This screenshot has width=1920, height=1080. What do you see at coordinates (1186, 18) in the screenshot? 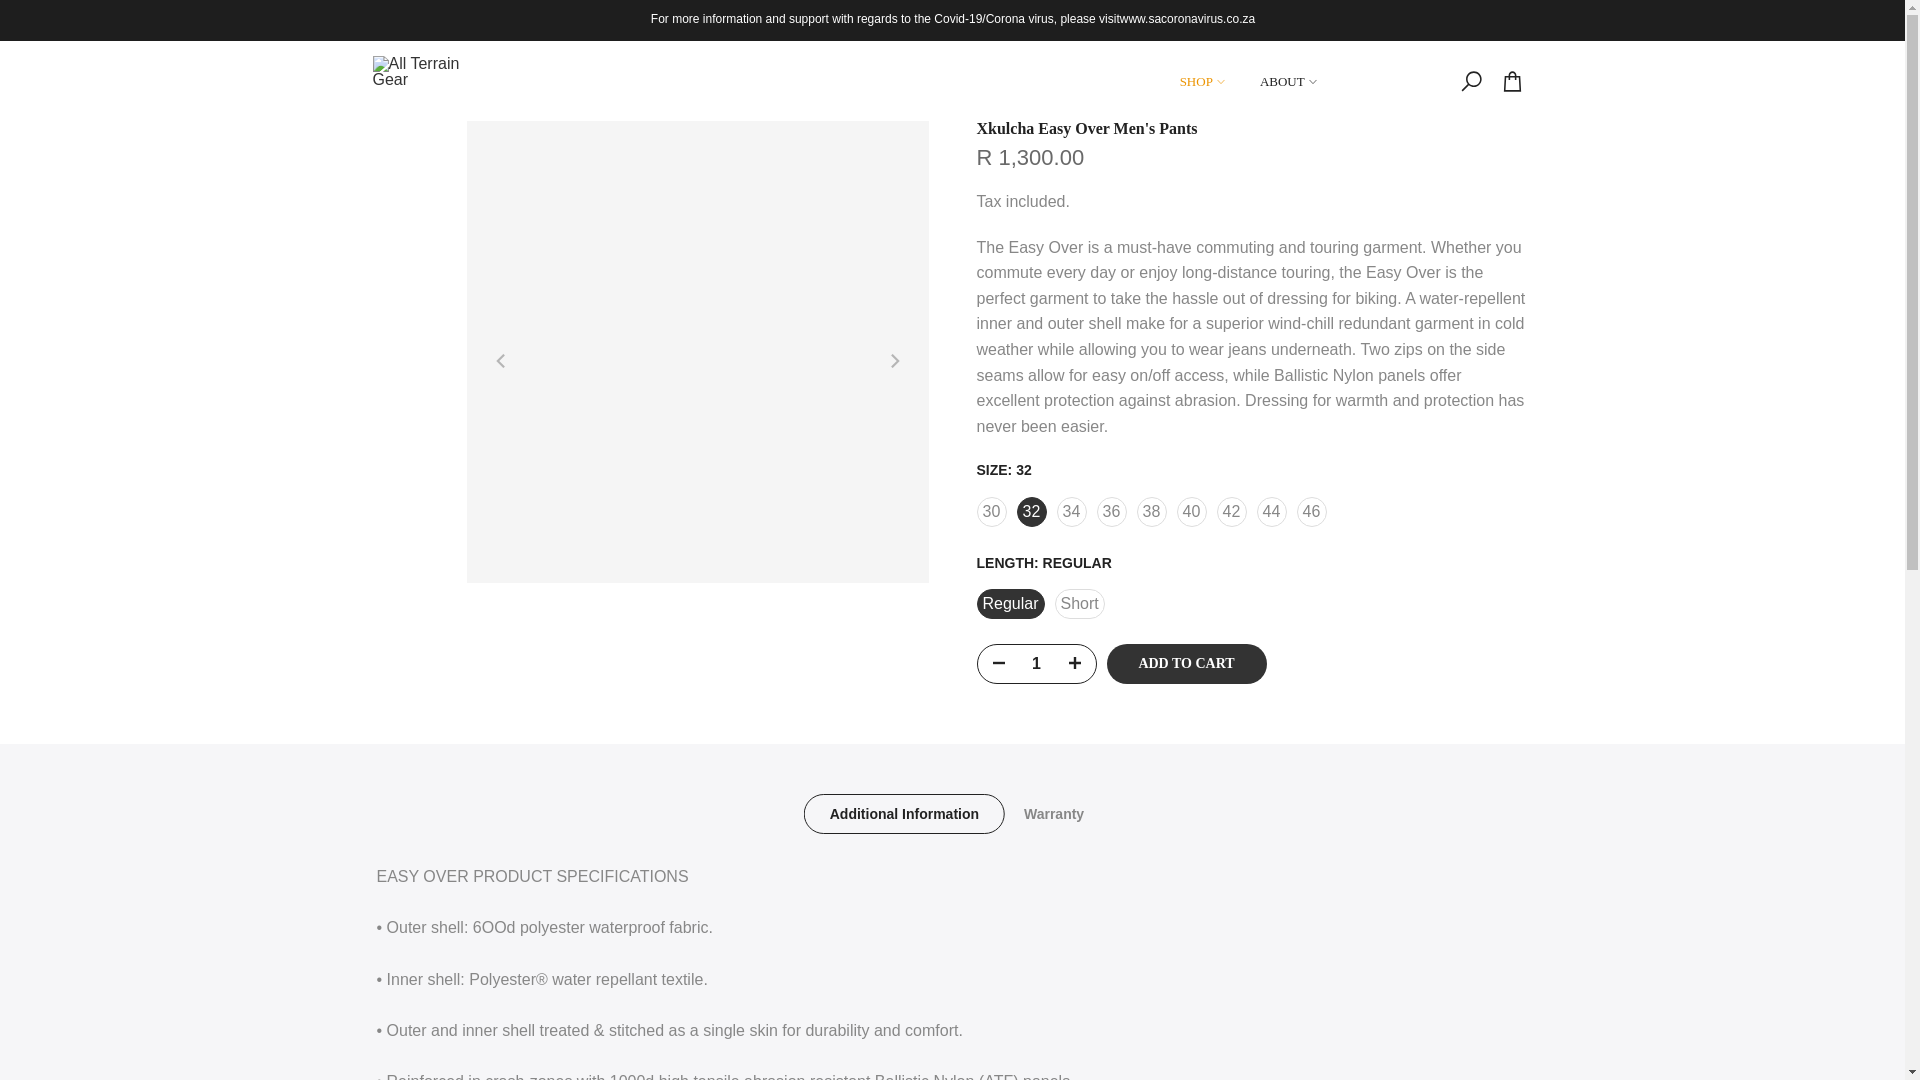
I see `www.sacoronavirus.co.za` at bounding box center [1186, 18].